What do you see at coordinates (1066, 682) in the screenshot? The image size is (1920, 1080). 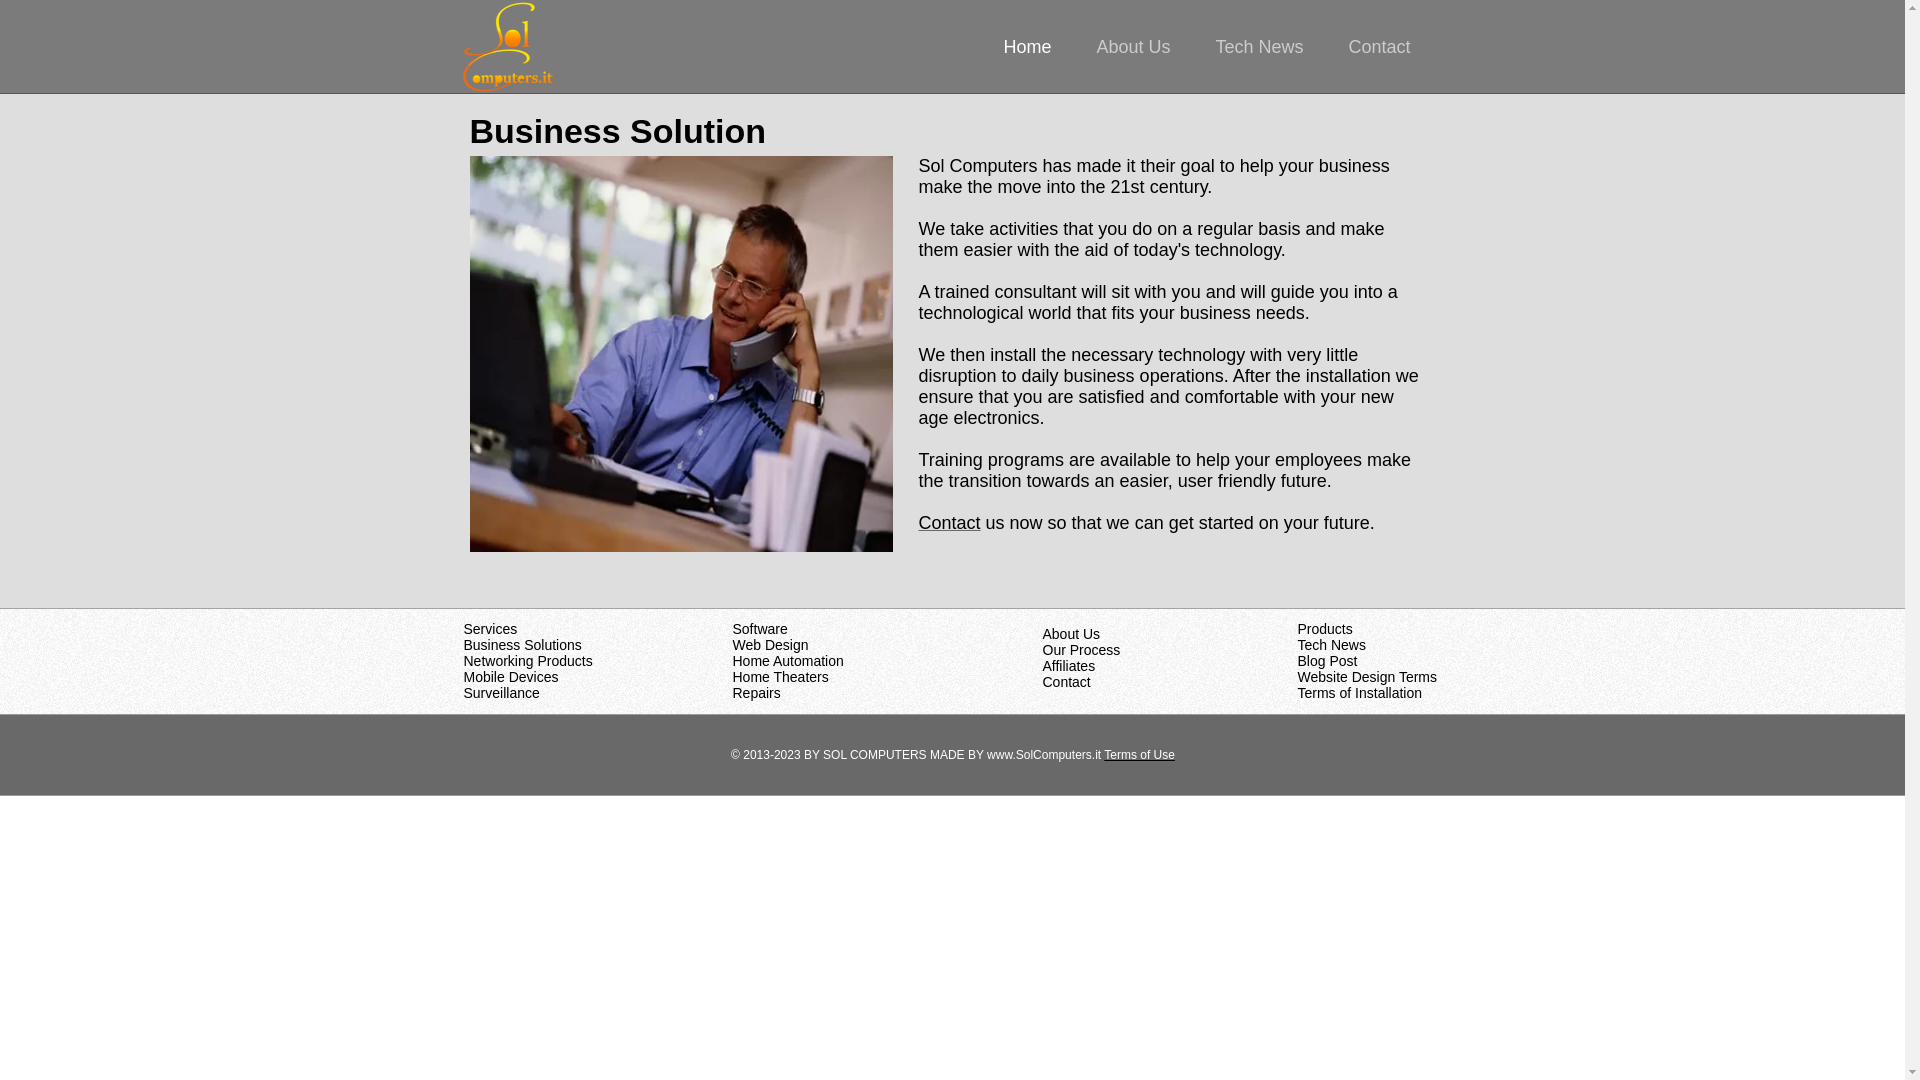 I see `Contact` at bounding box center [1066, 682].